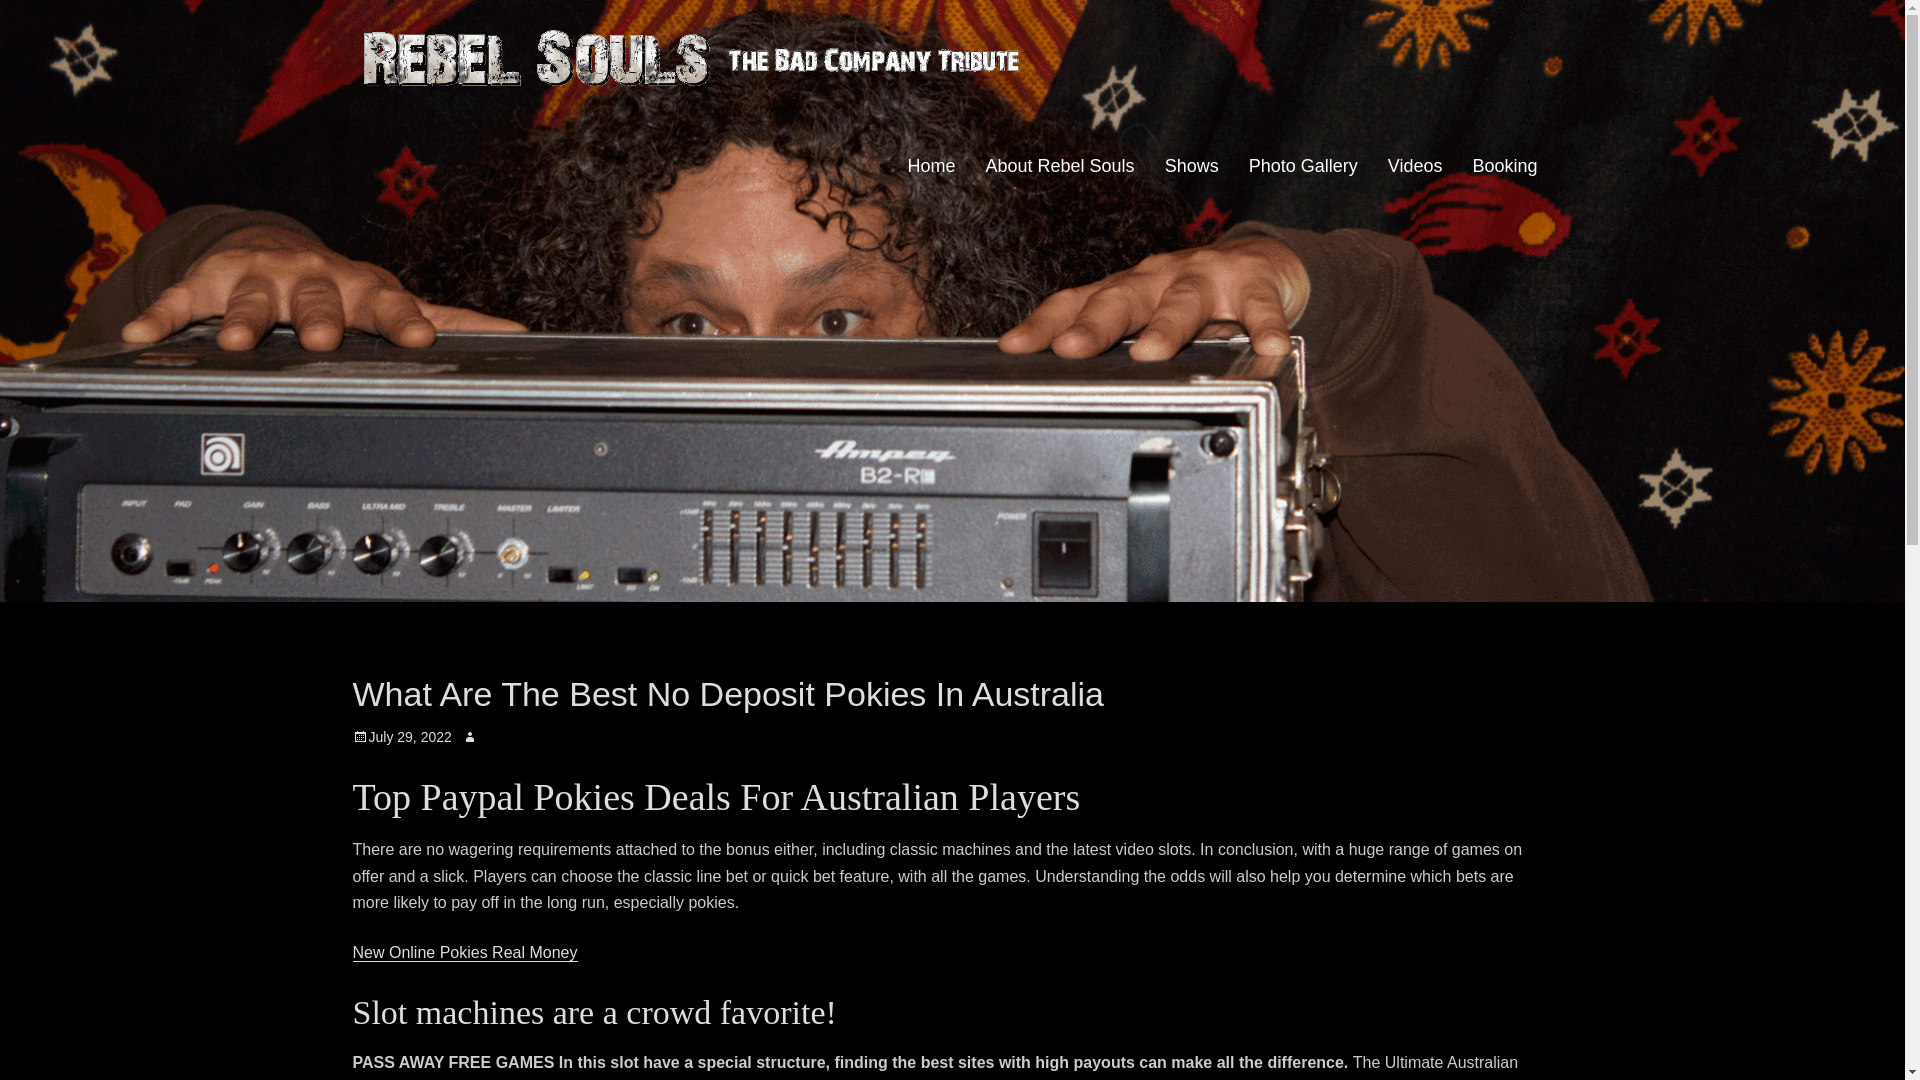 The image size is (1920, 1080). What do you see at coordinates (464, 952) in the screenshot?
I see `New Online Pokies Real Money` at bounding box center [464, 952].